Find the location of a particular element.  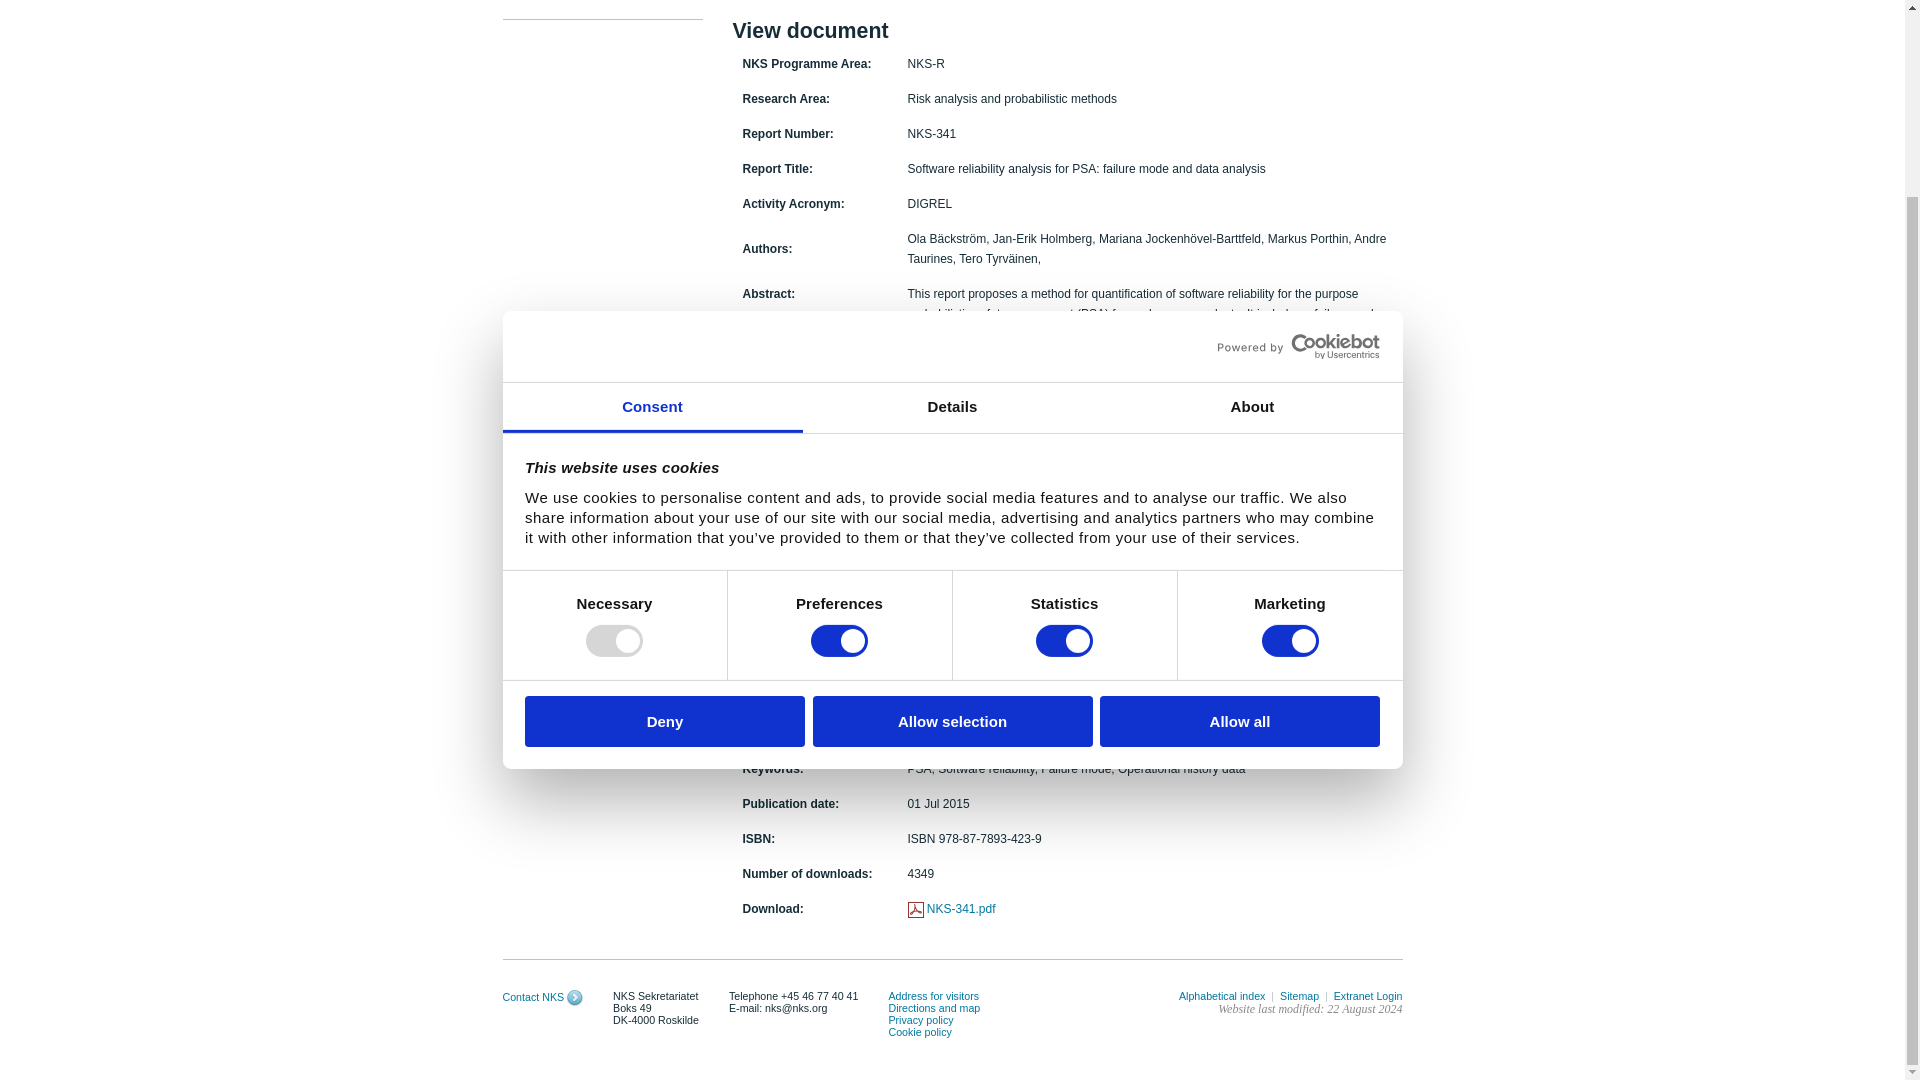

Details is located at coordinates (952, 180).